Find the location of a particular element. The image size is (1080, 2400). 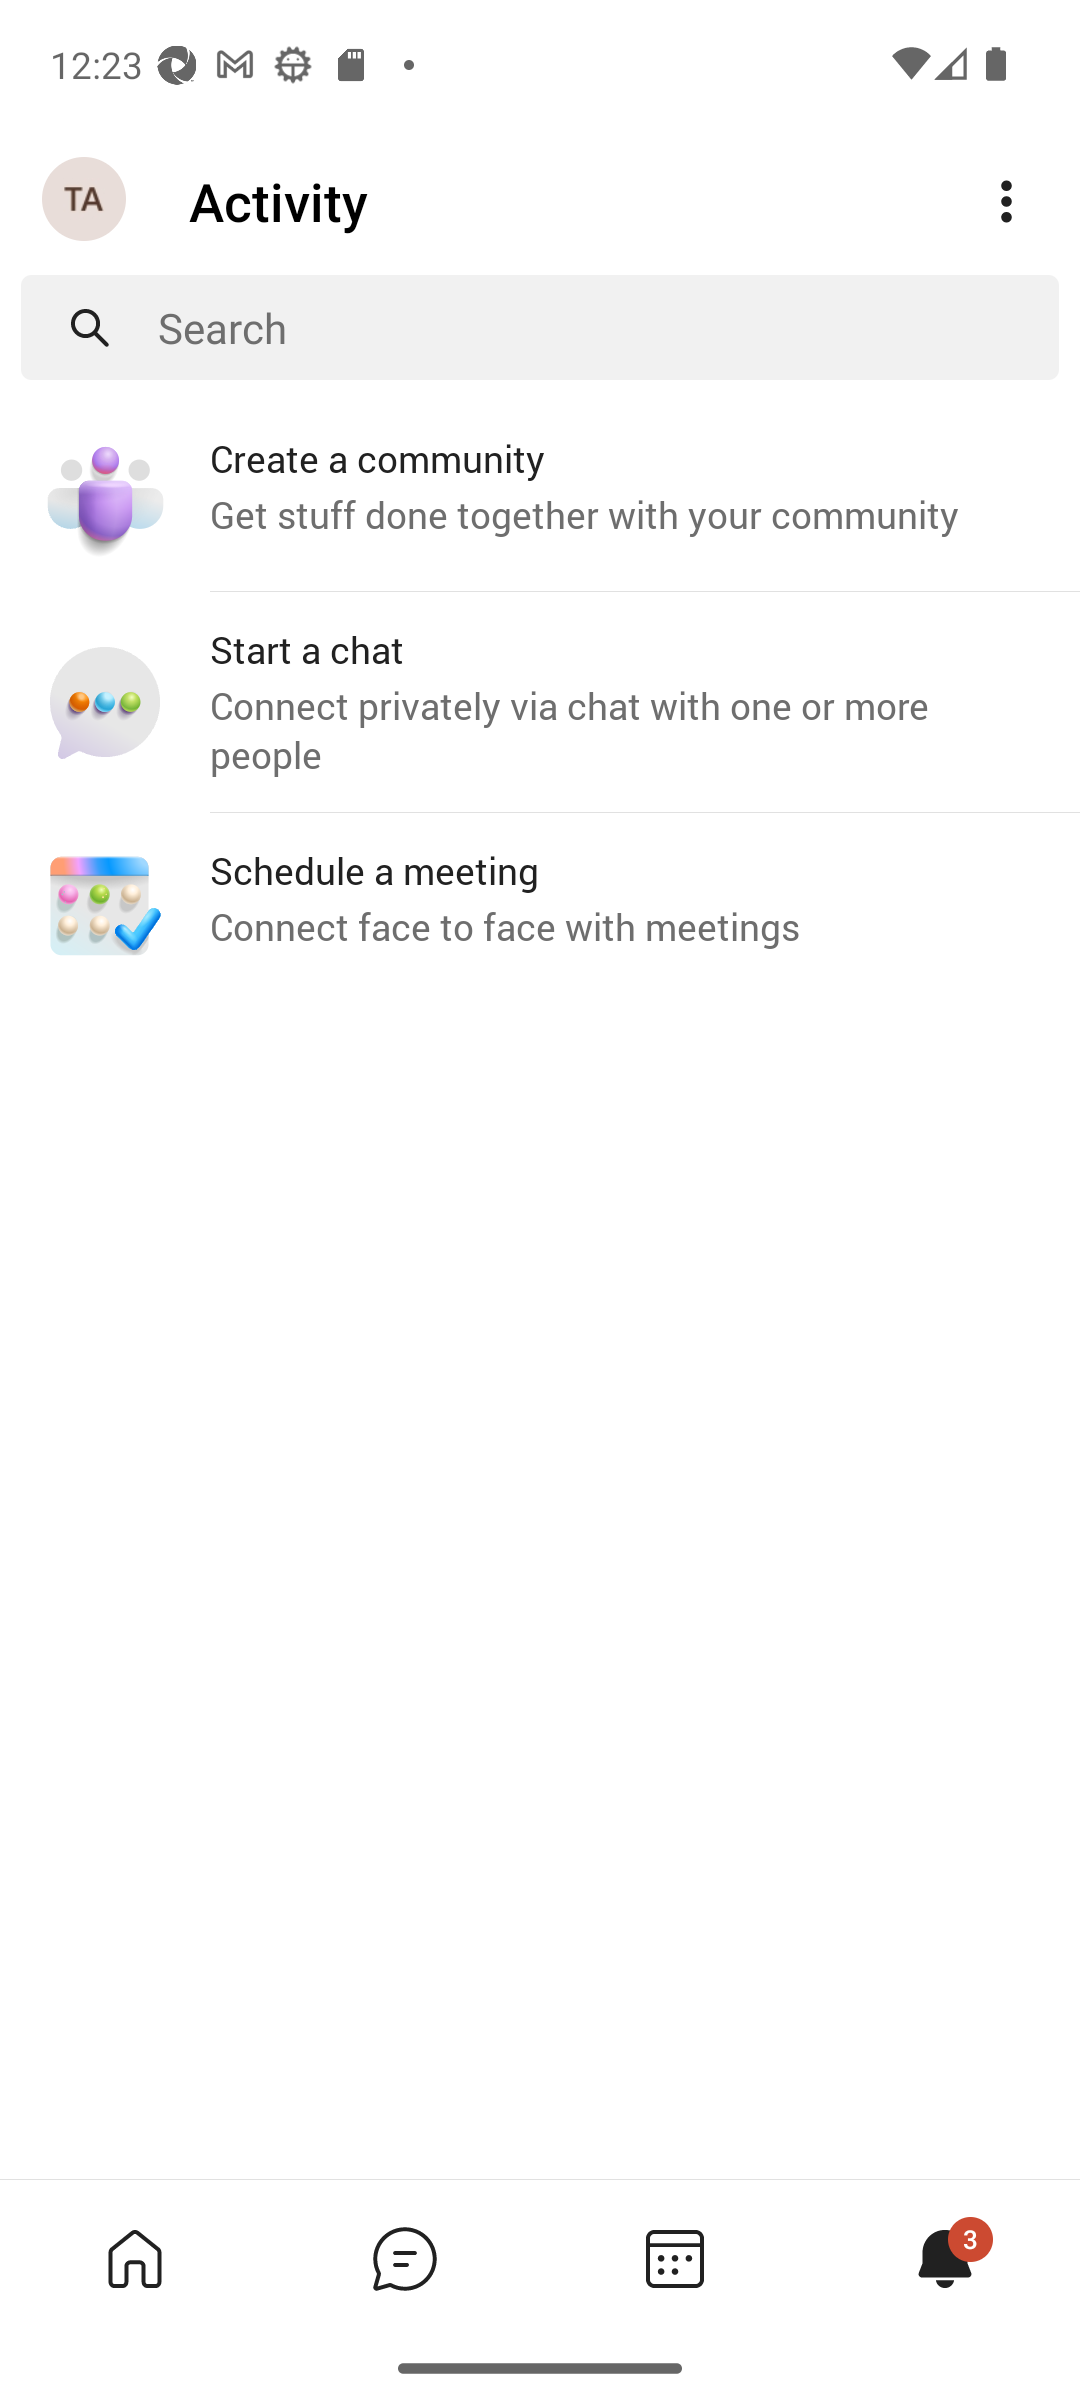

More options is located at coordinates (1006, 202).